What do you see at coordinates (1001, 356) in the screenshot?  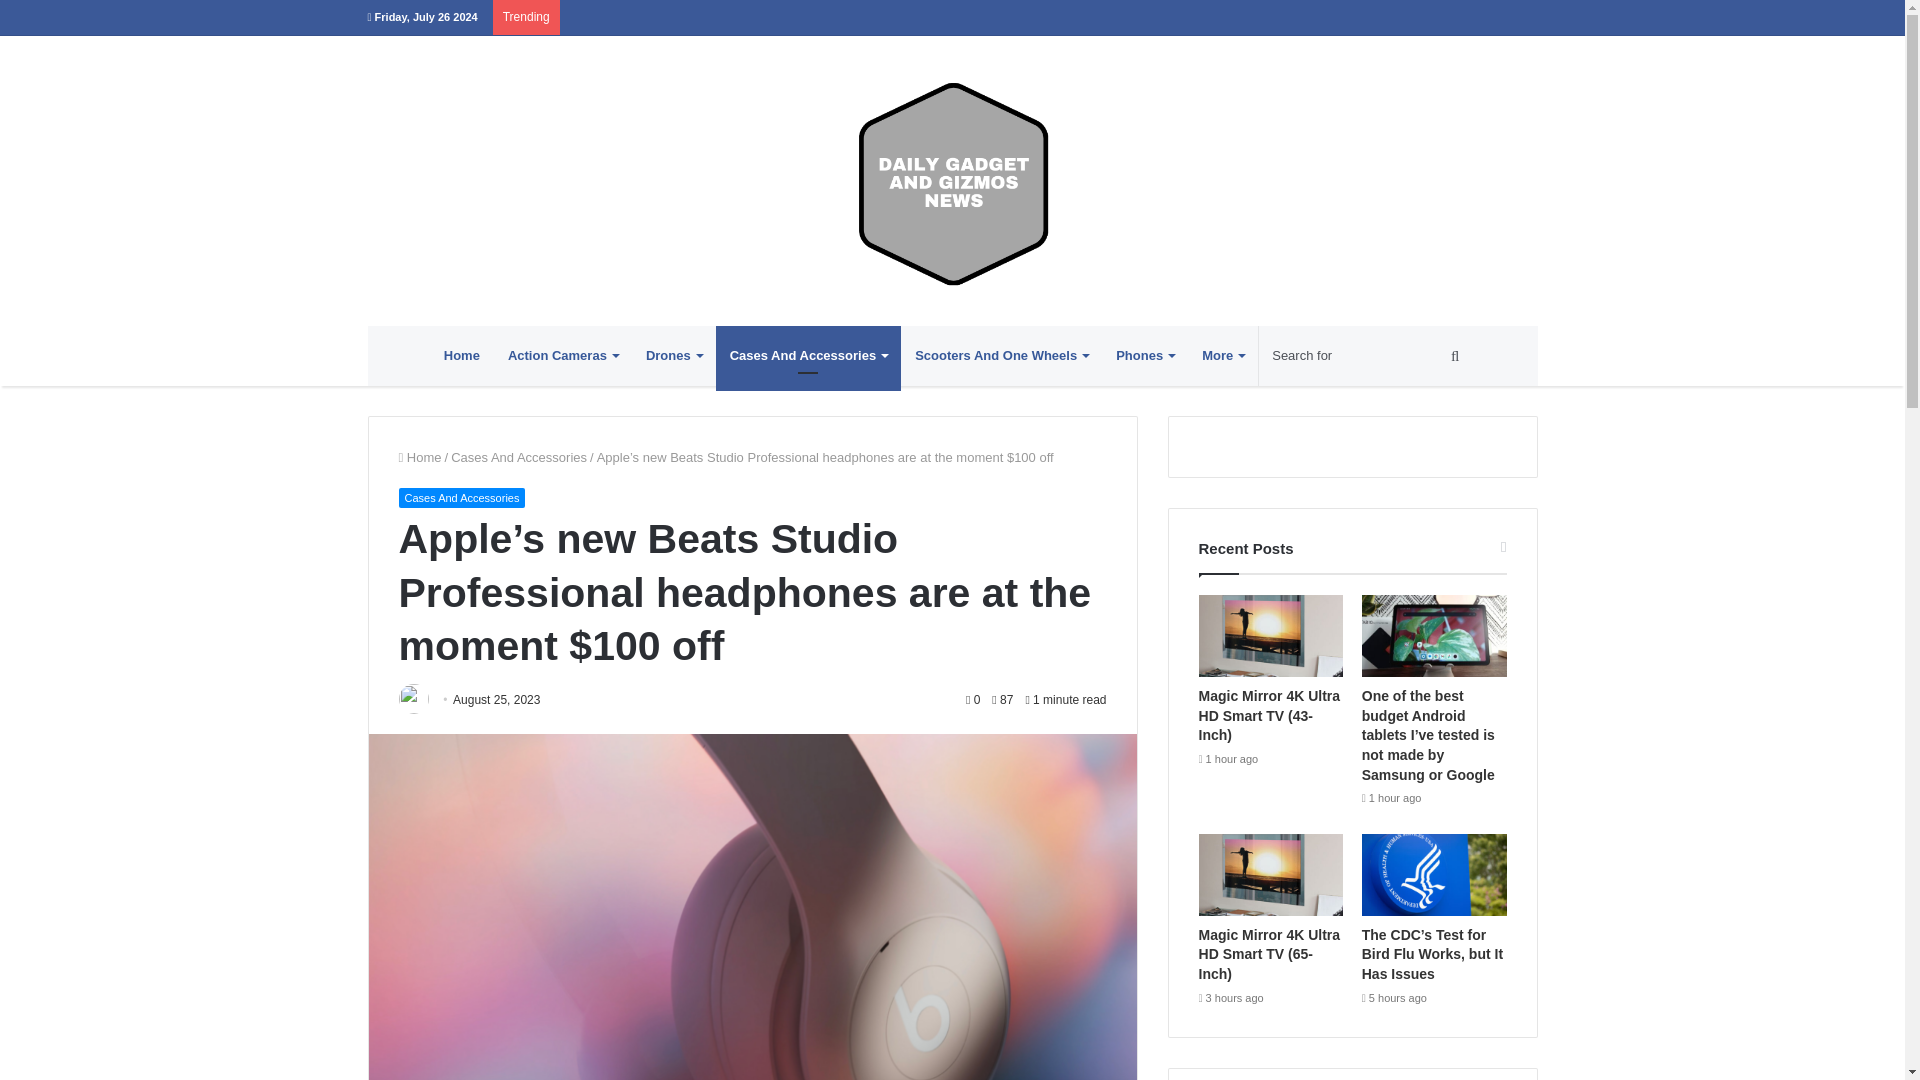 I see `Scooters And One Wheels` at bounding box center [1001, 356].